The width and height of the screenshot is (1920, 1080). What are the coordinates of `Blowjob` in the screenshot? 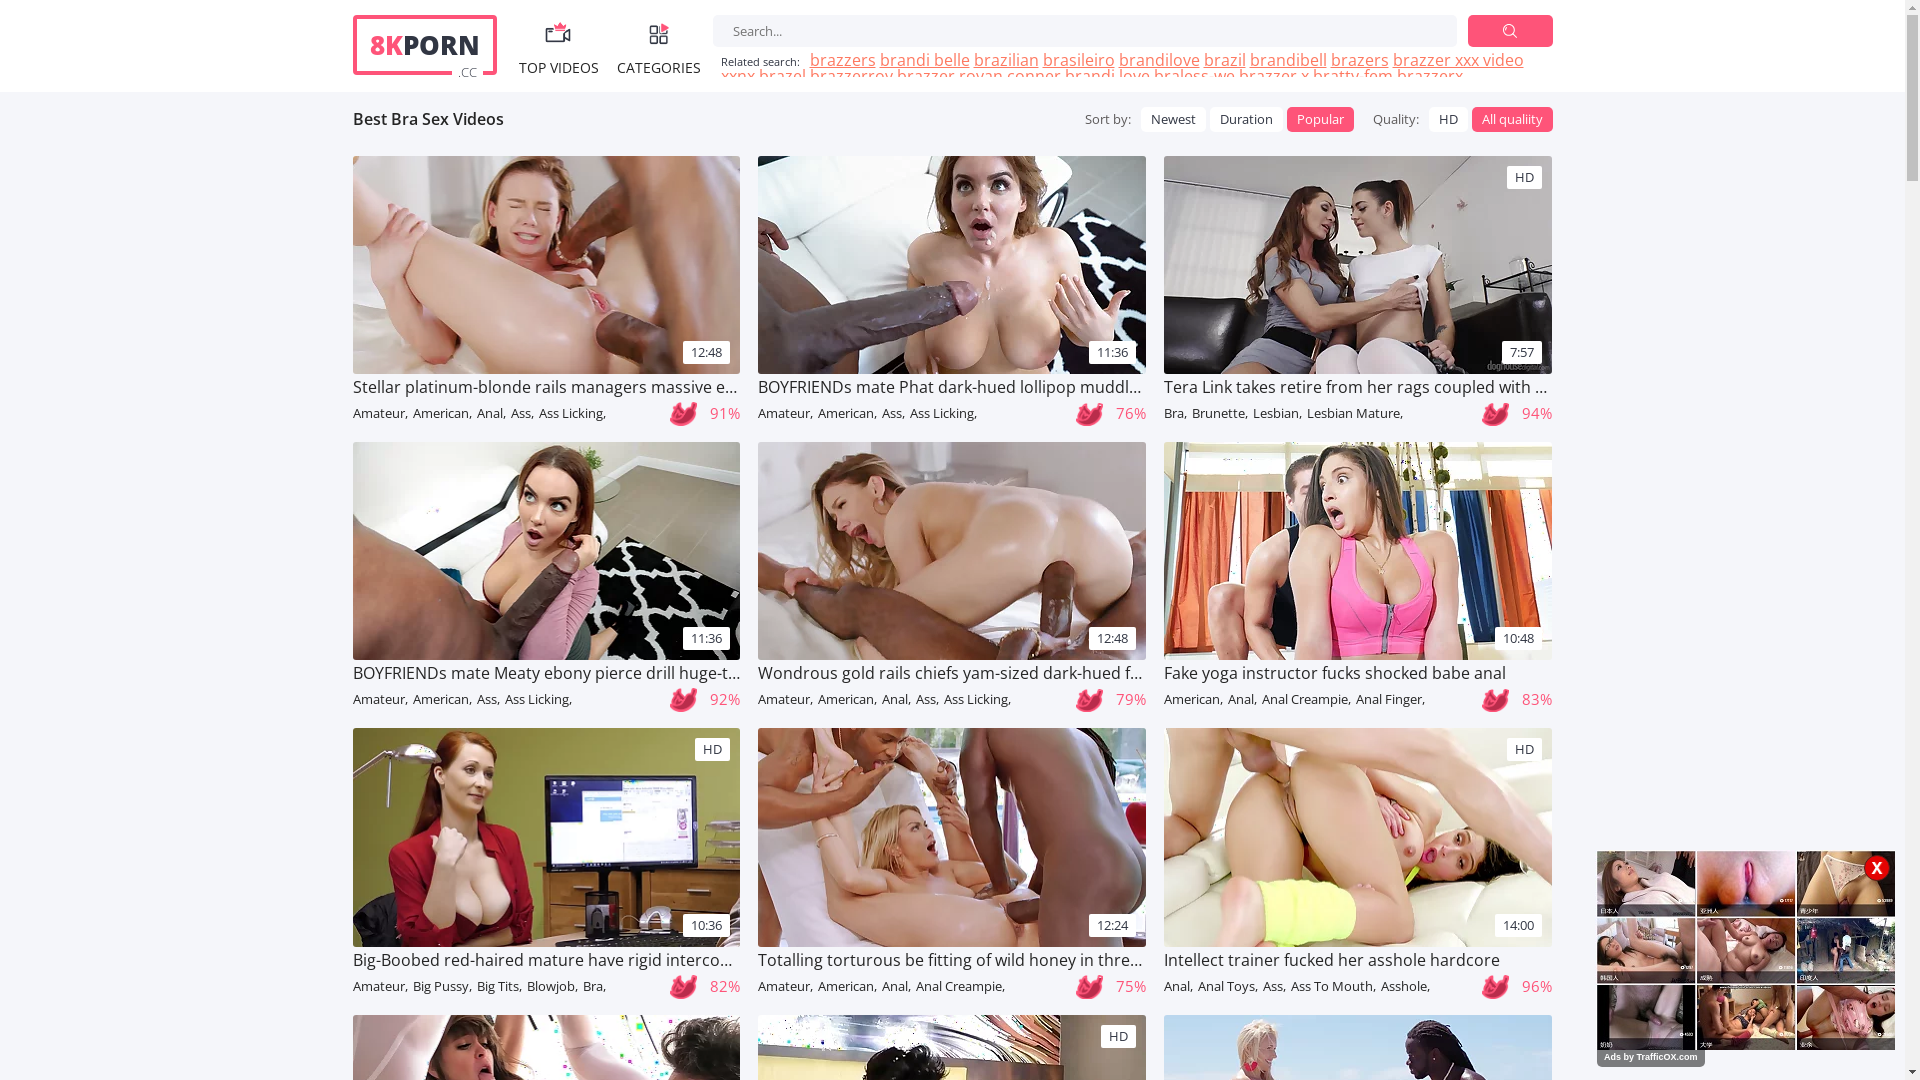 It's located at (552, 986).